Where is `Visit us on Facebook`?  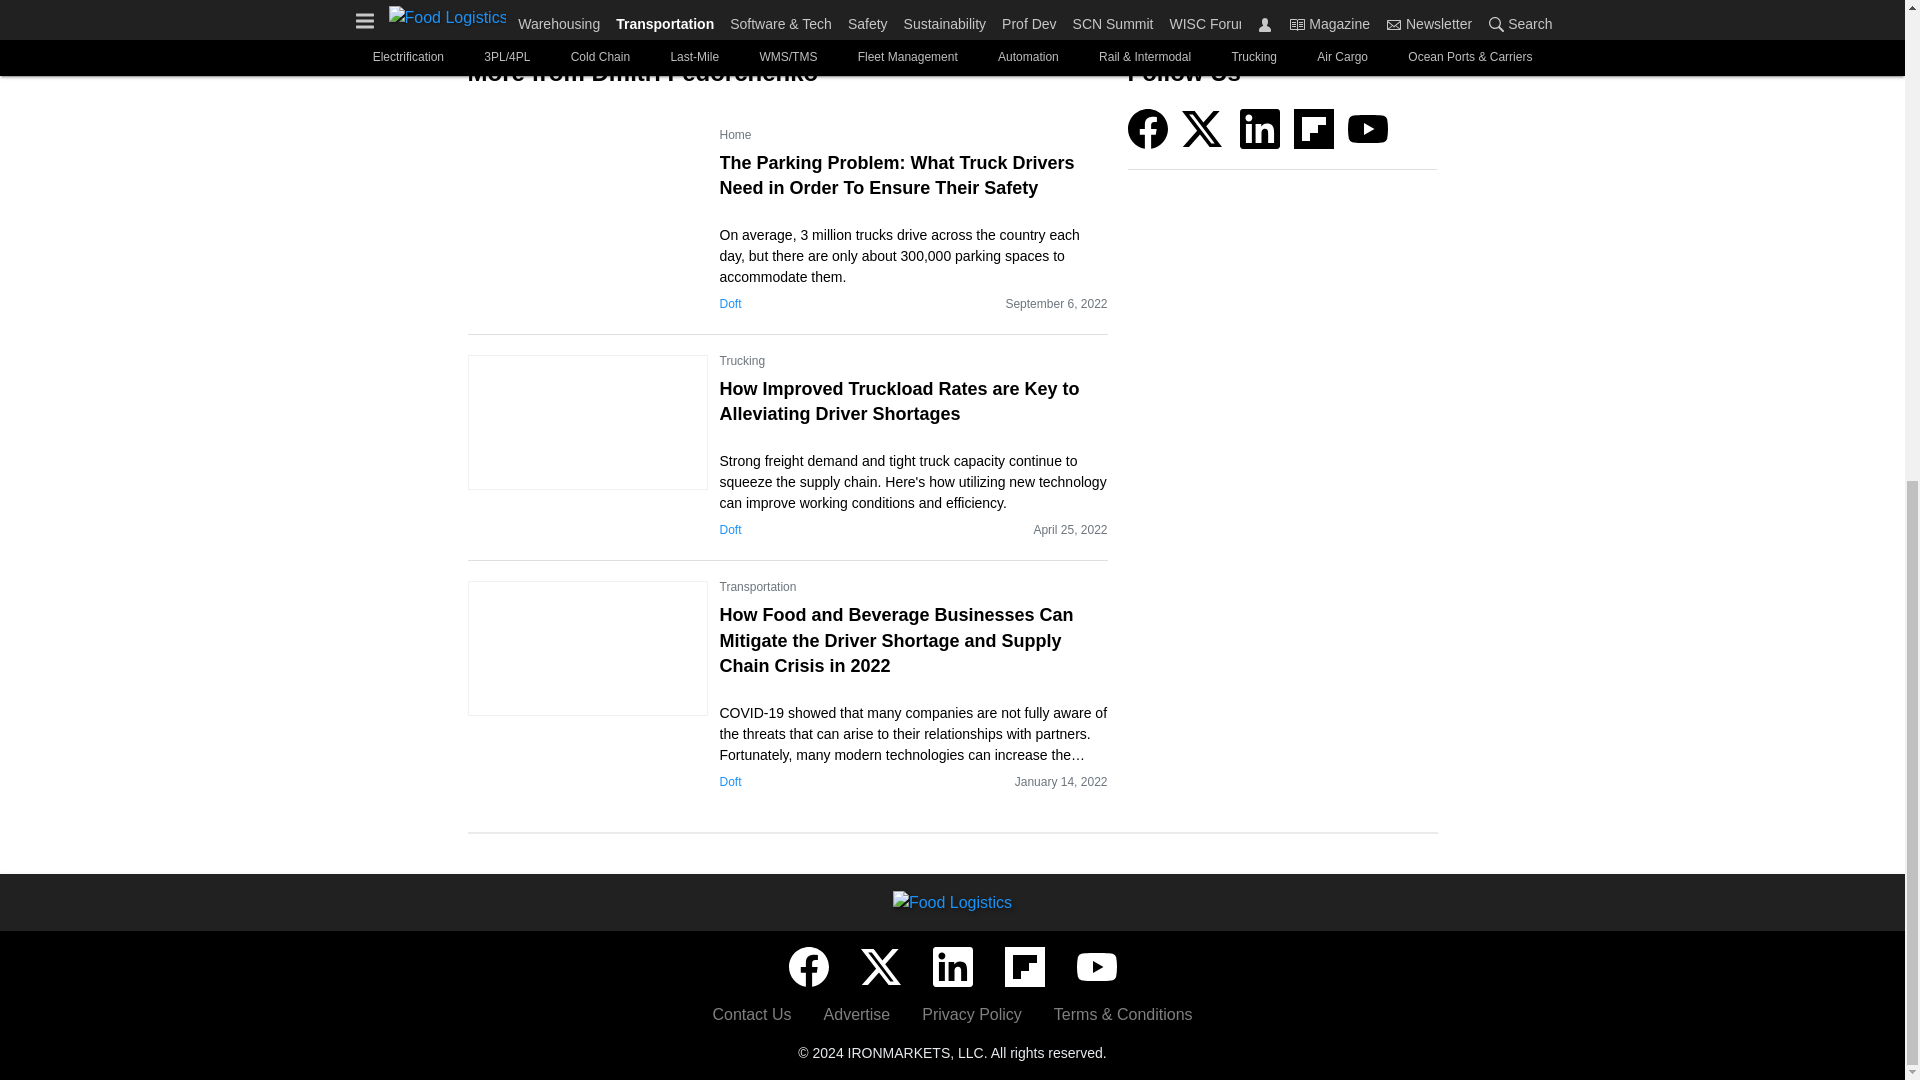
Visit us on Facebook is located at coordinates (1148, 127).